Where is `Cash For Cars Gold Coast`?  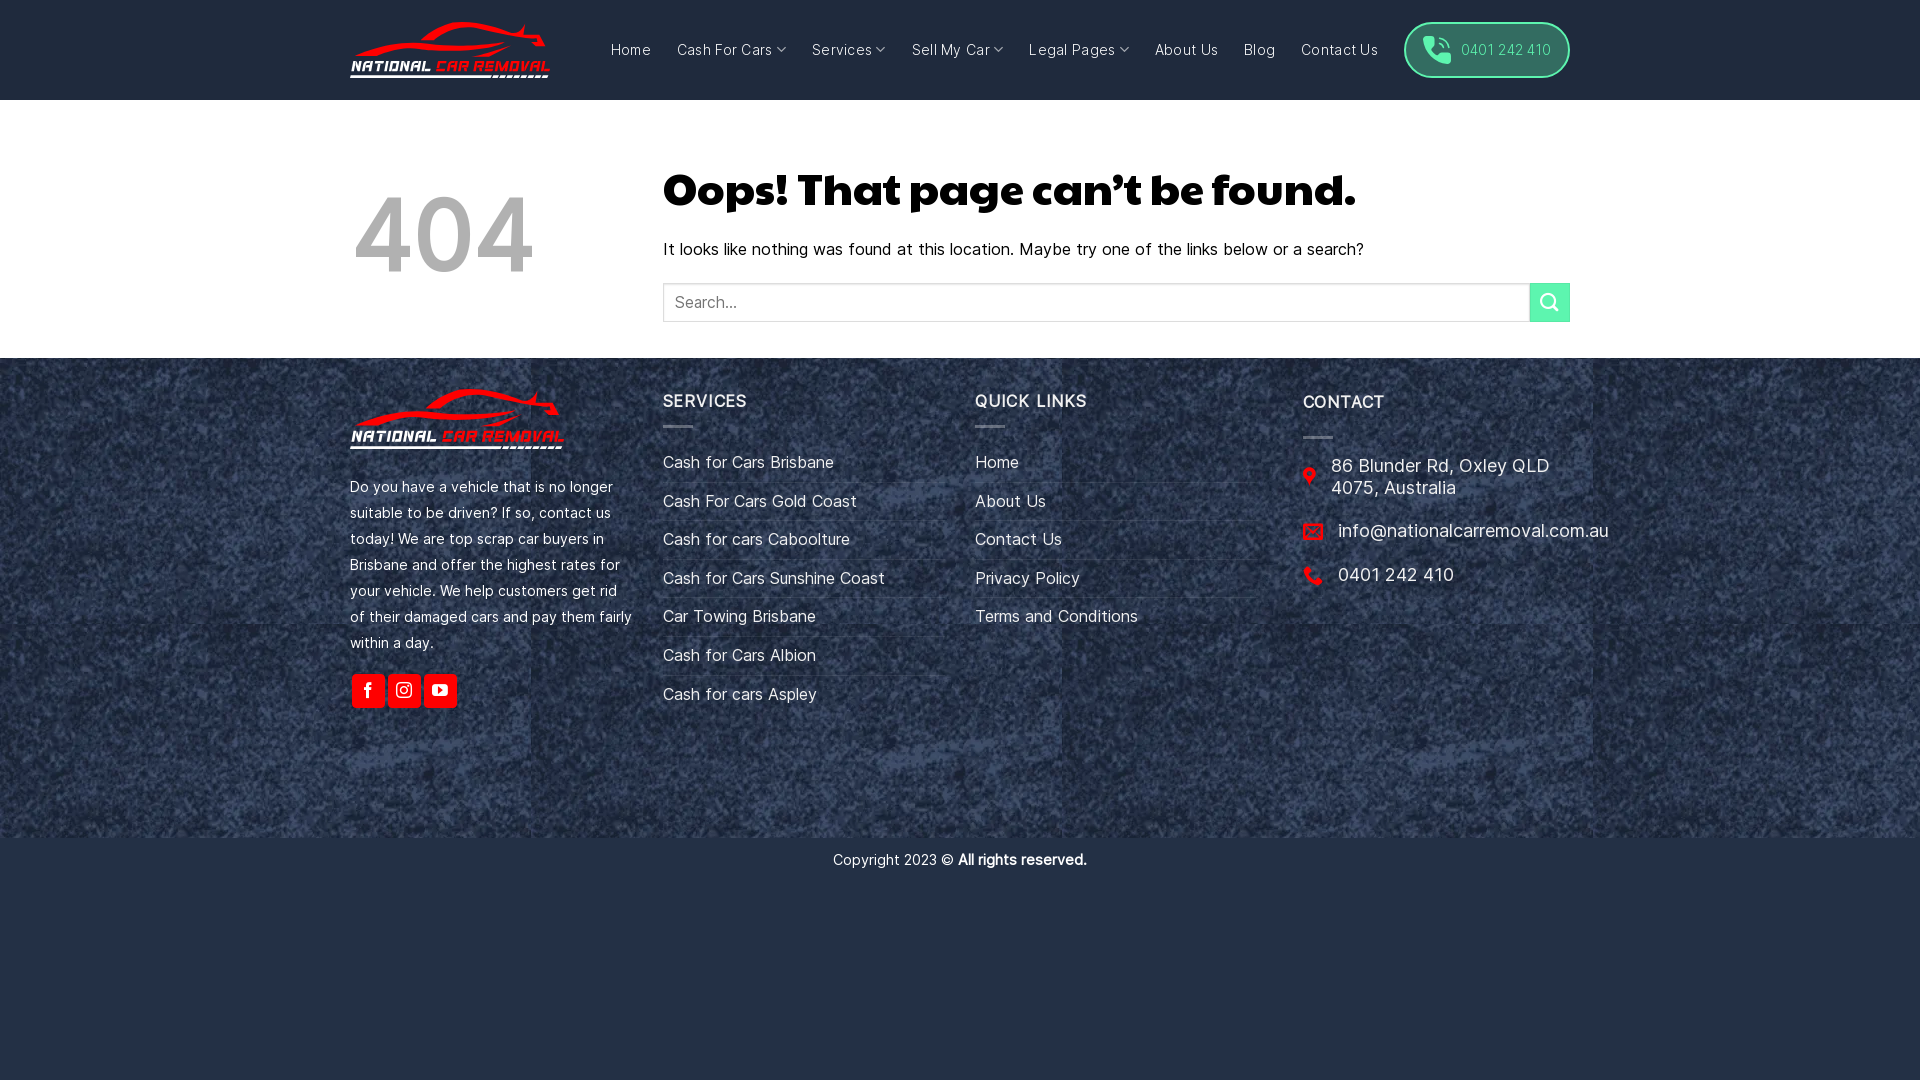
Cash For Cars Gold Coast is located at coordinates (759, 502).